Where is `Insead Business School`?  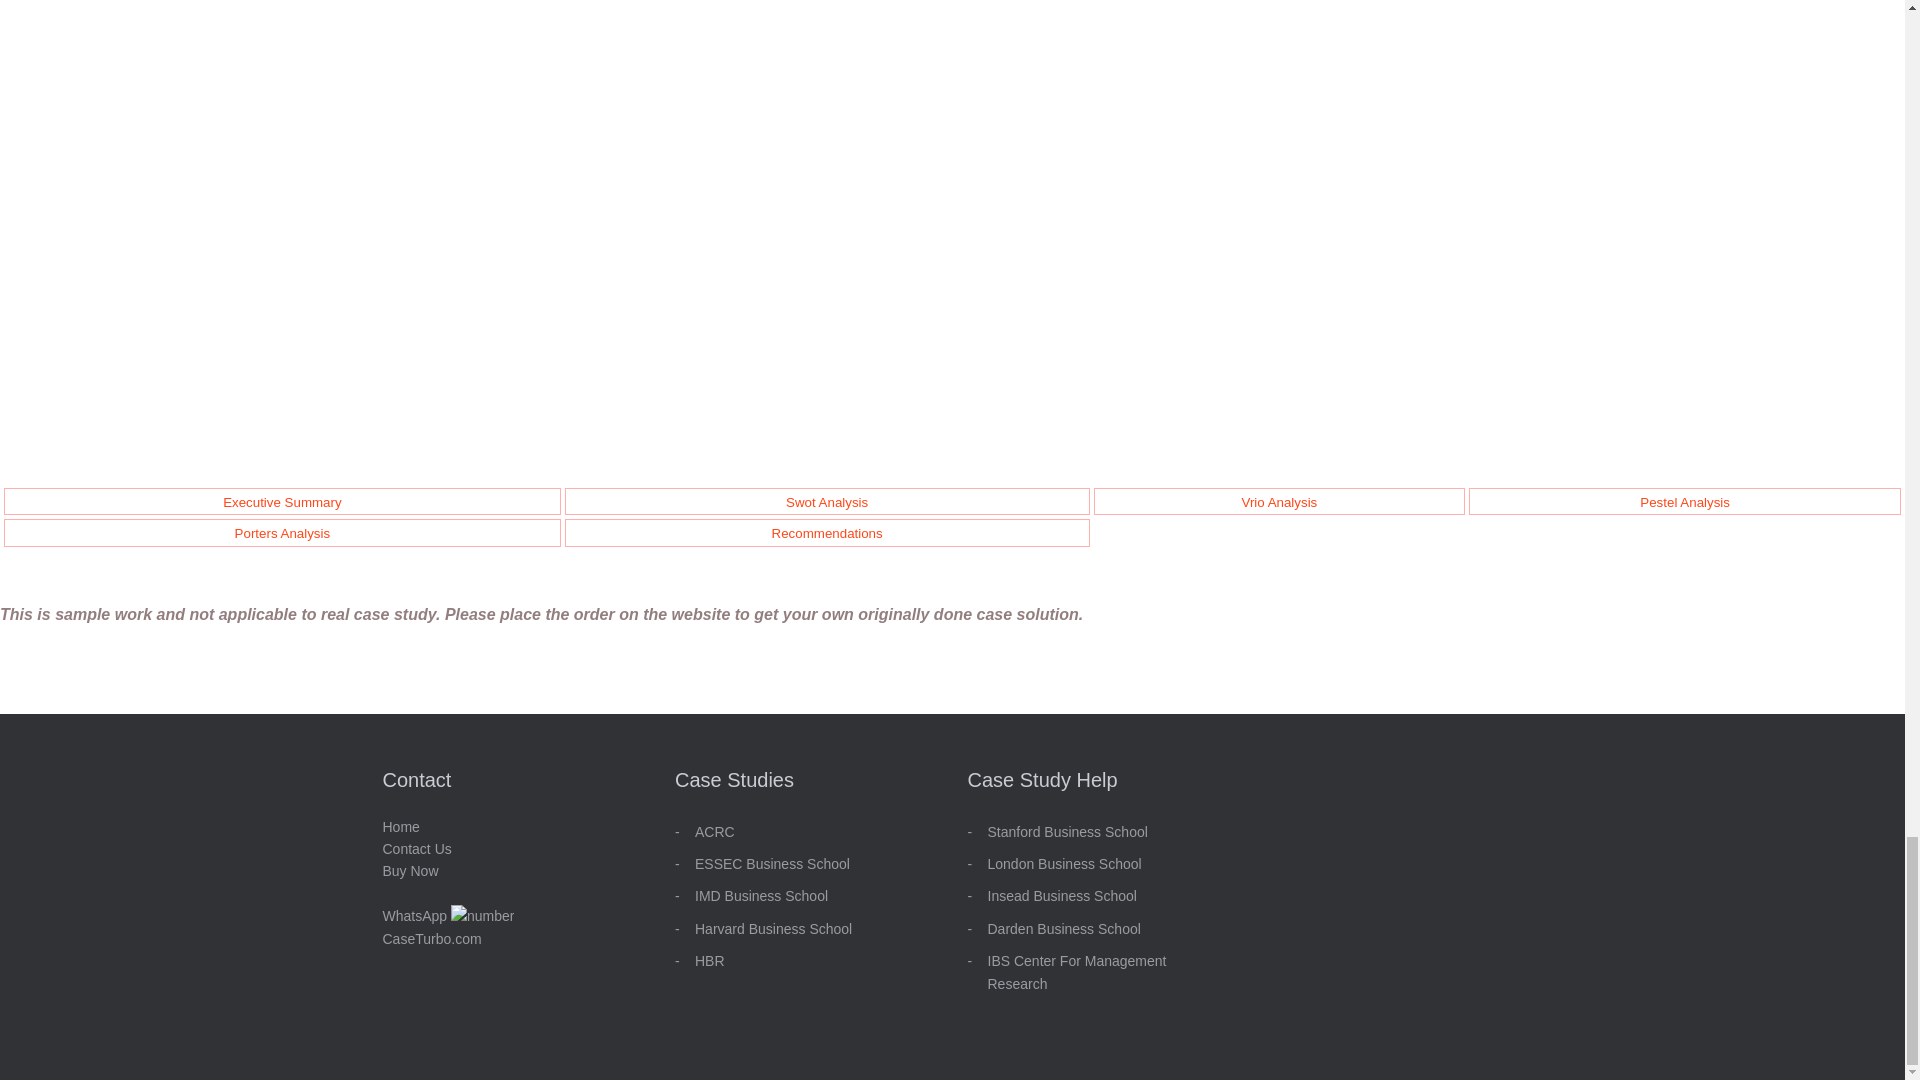 Insead Business School is located at coordinates (1062, 895).